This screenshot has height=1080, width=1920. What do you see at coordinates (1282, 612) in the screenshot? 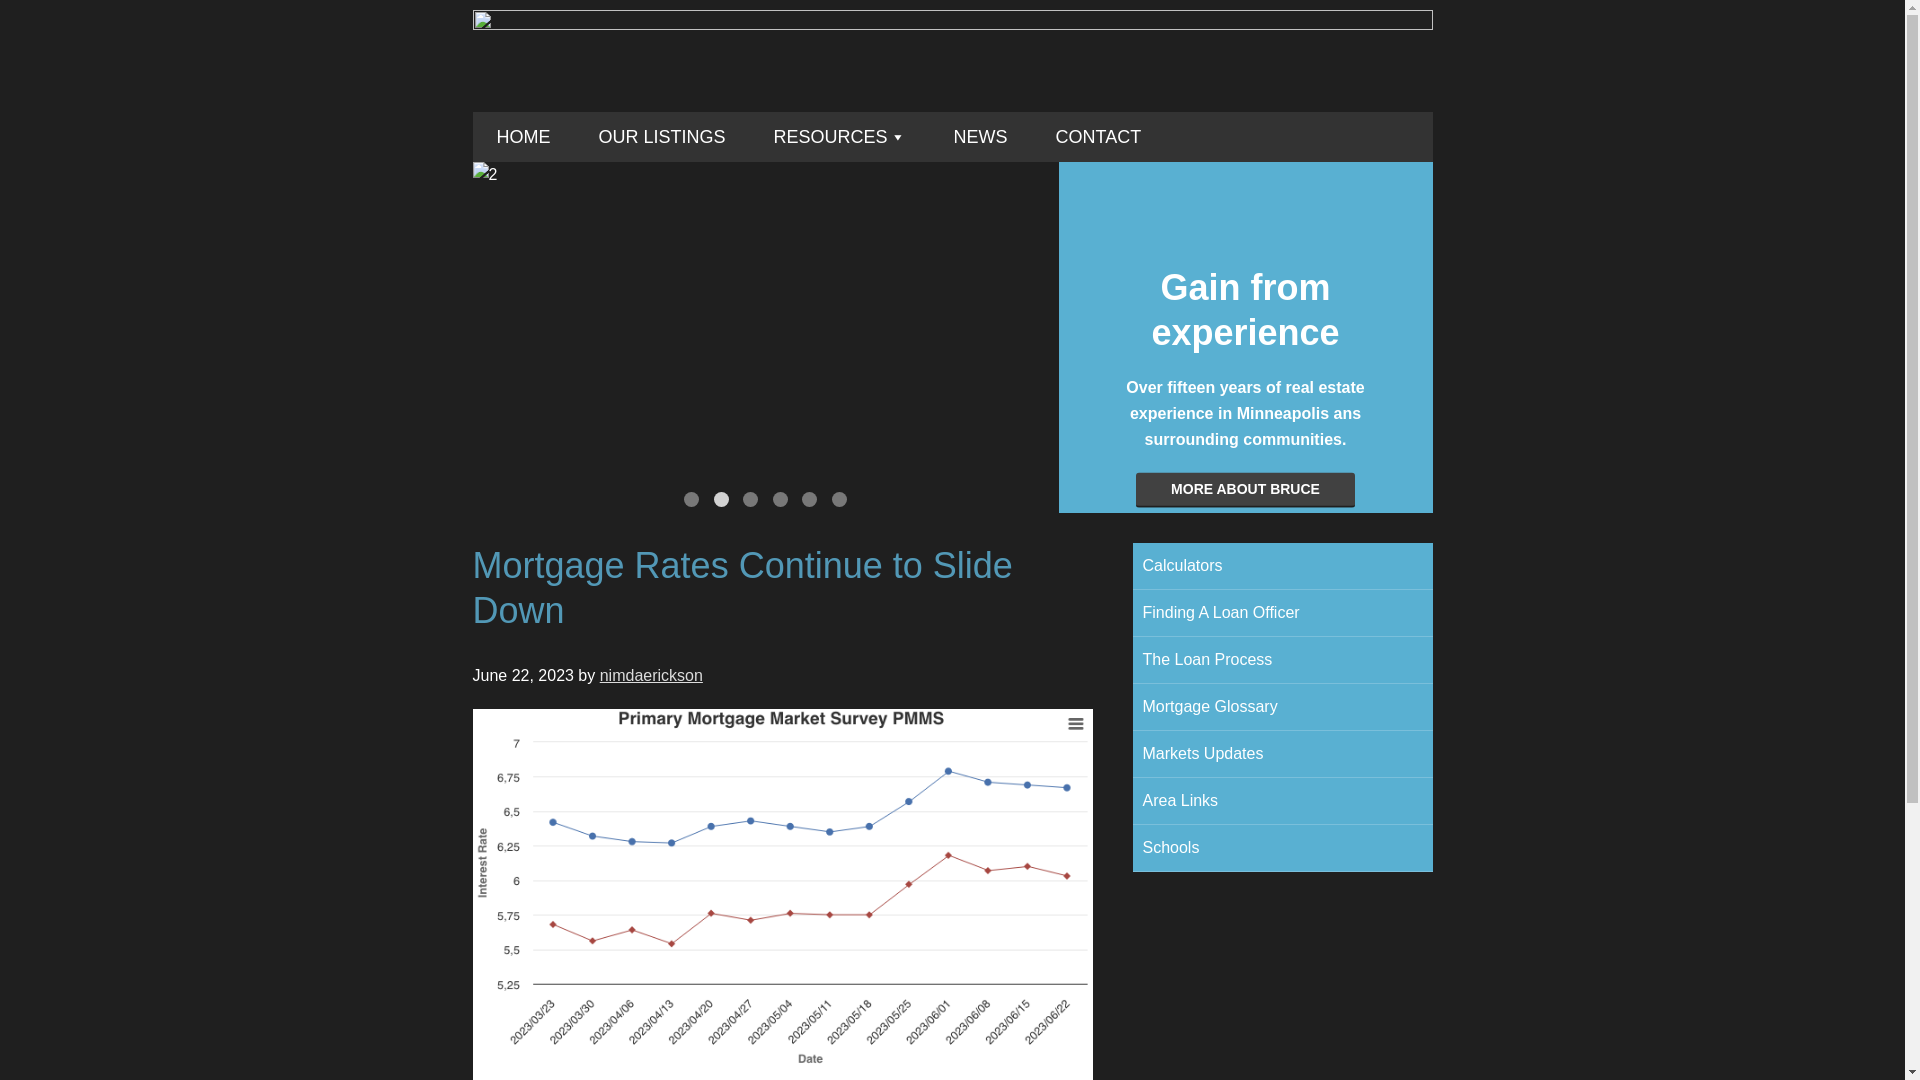
I see `Finding A Loan Officer` at bounding box center [1282, 612].